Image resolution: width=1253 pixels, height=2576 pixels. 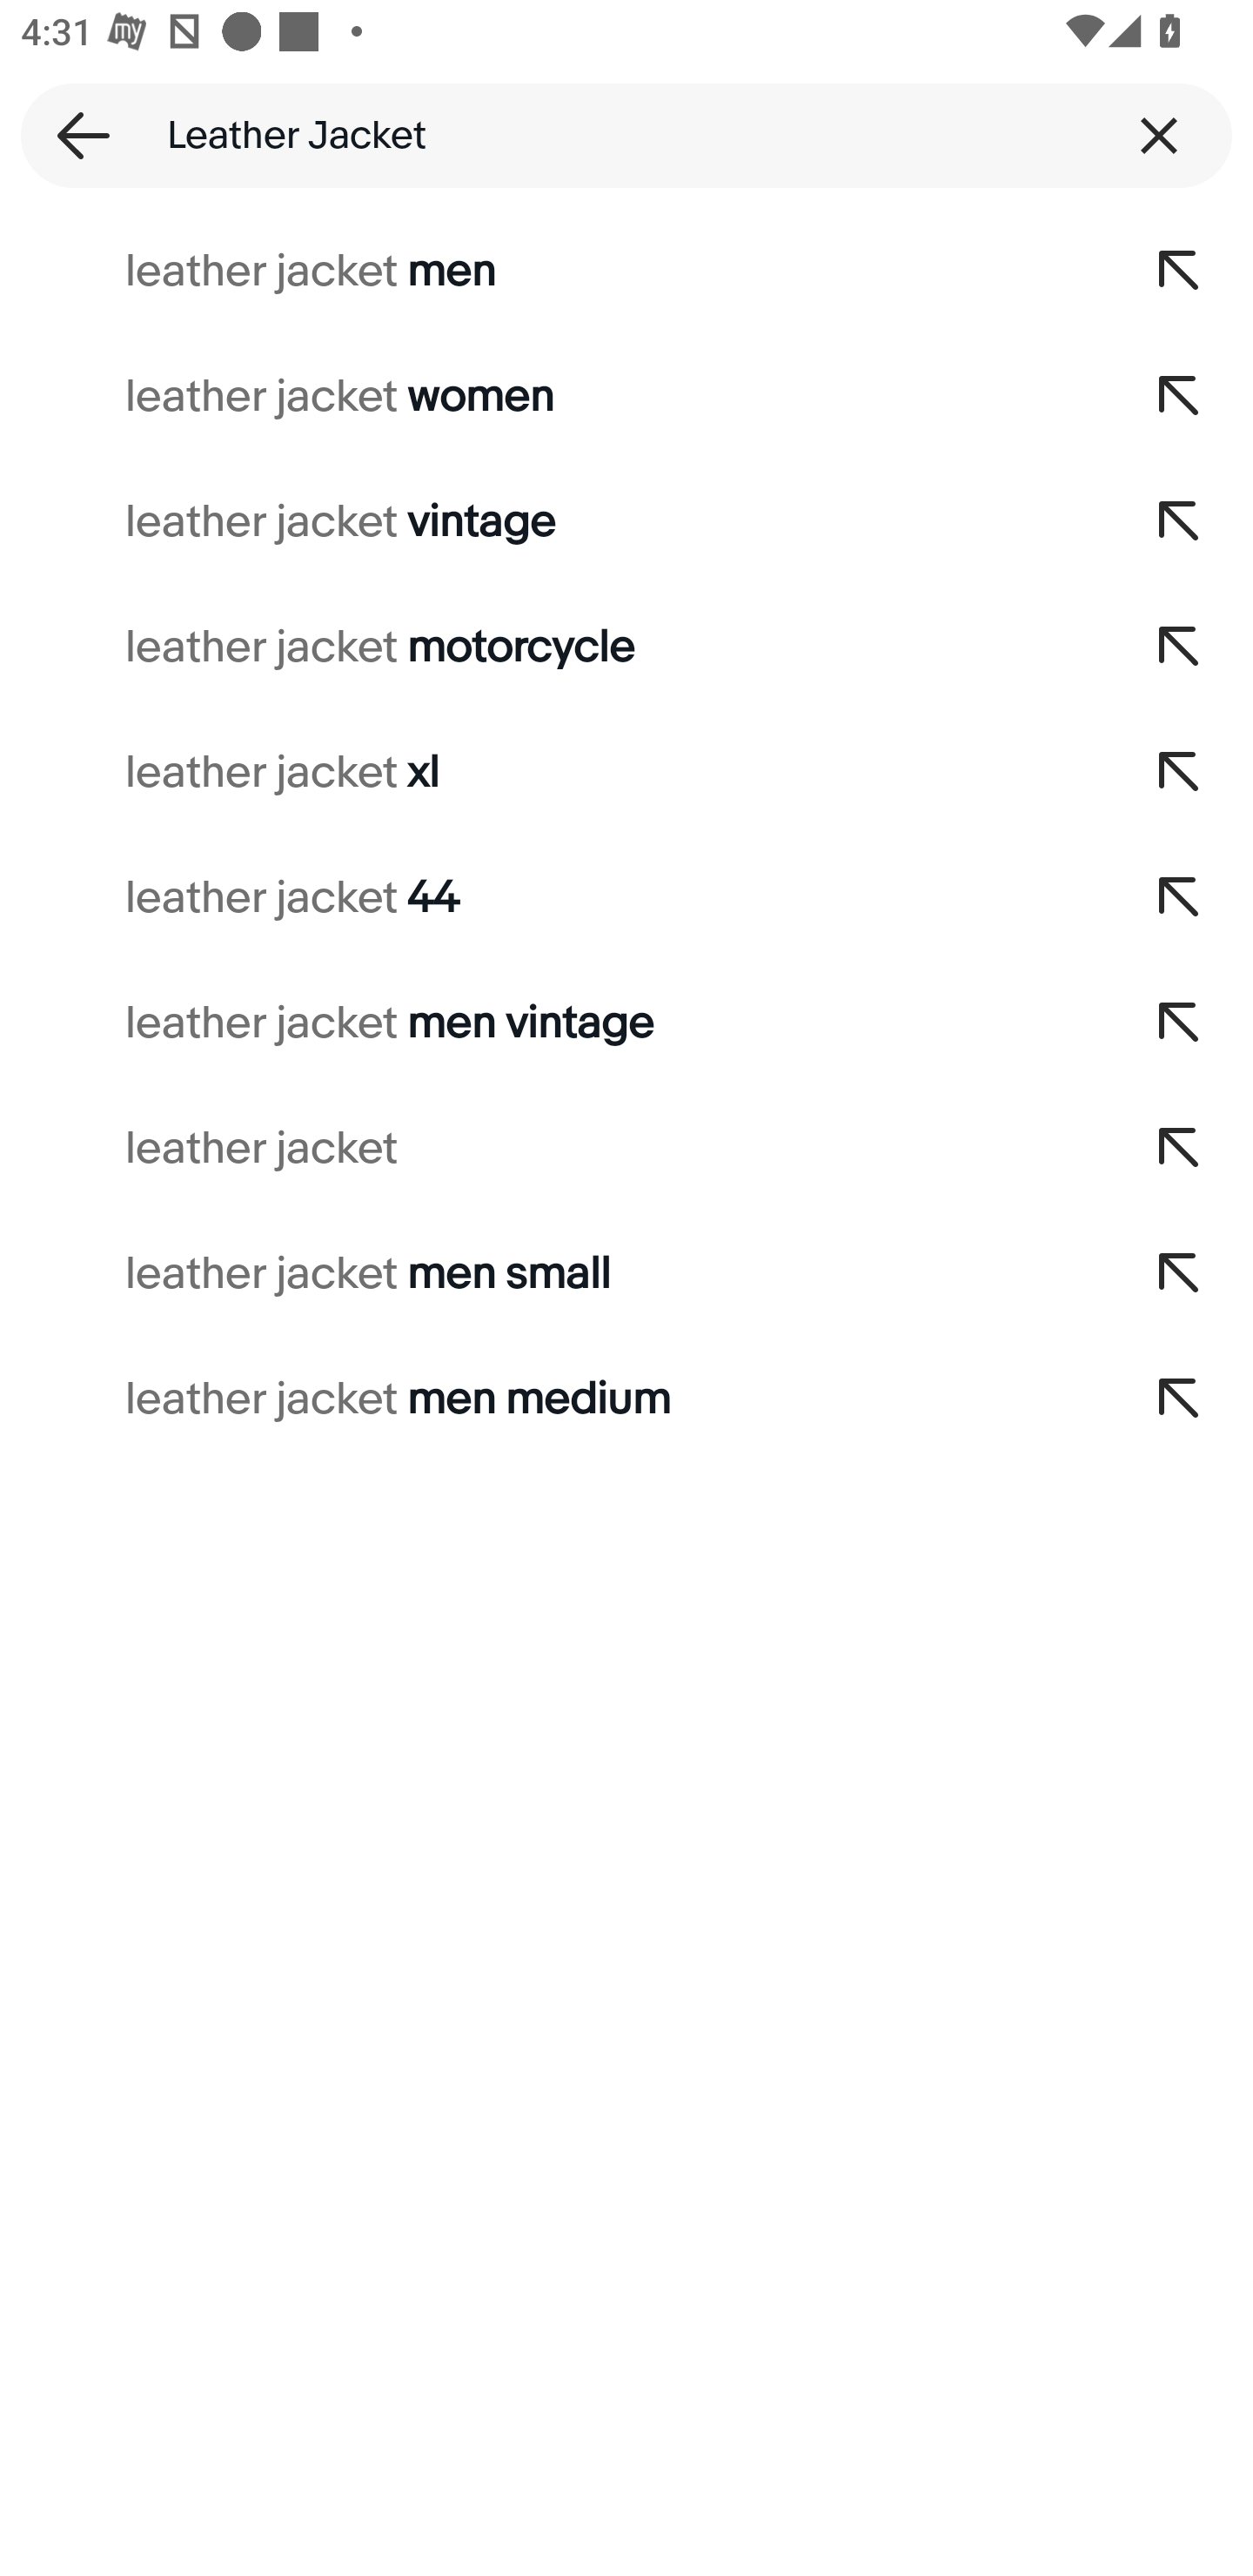 I want to click on Back, so click(x=73, y=135).